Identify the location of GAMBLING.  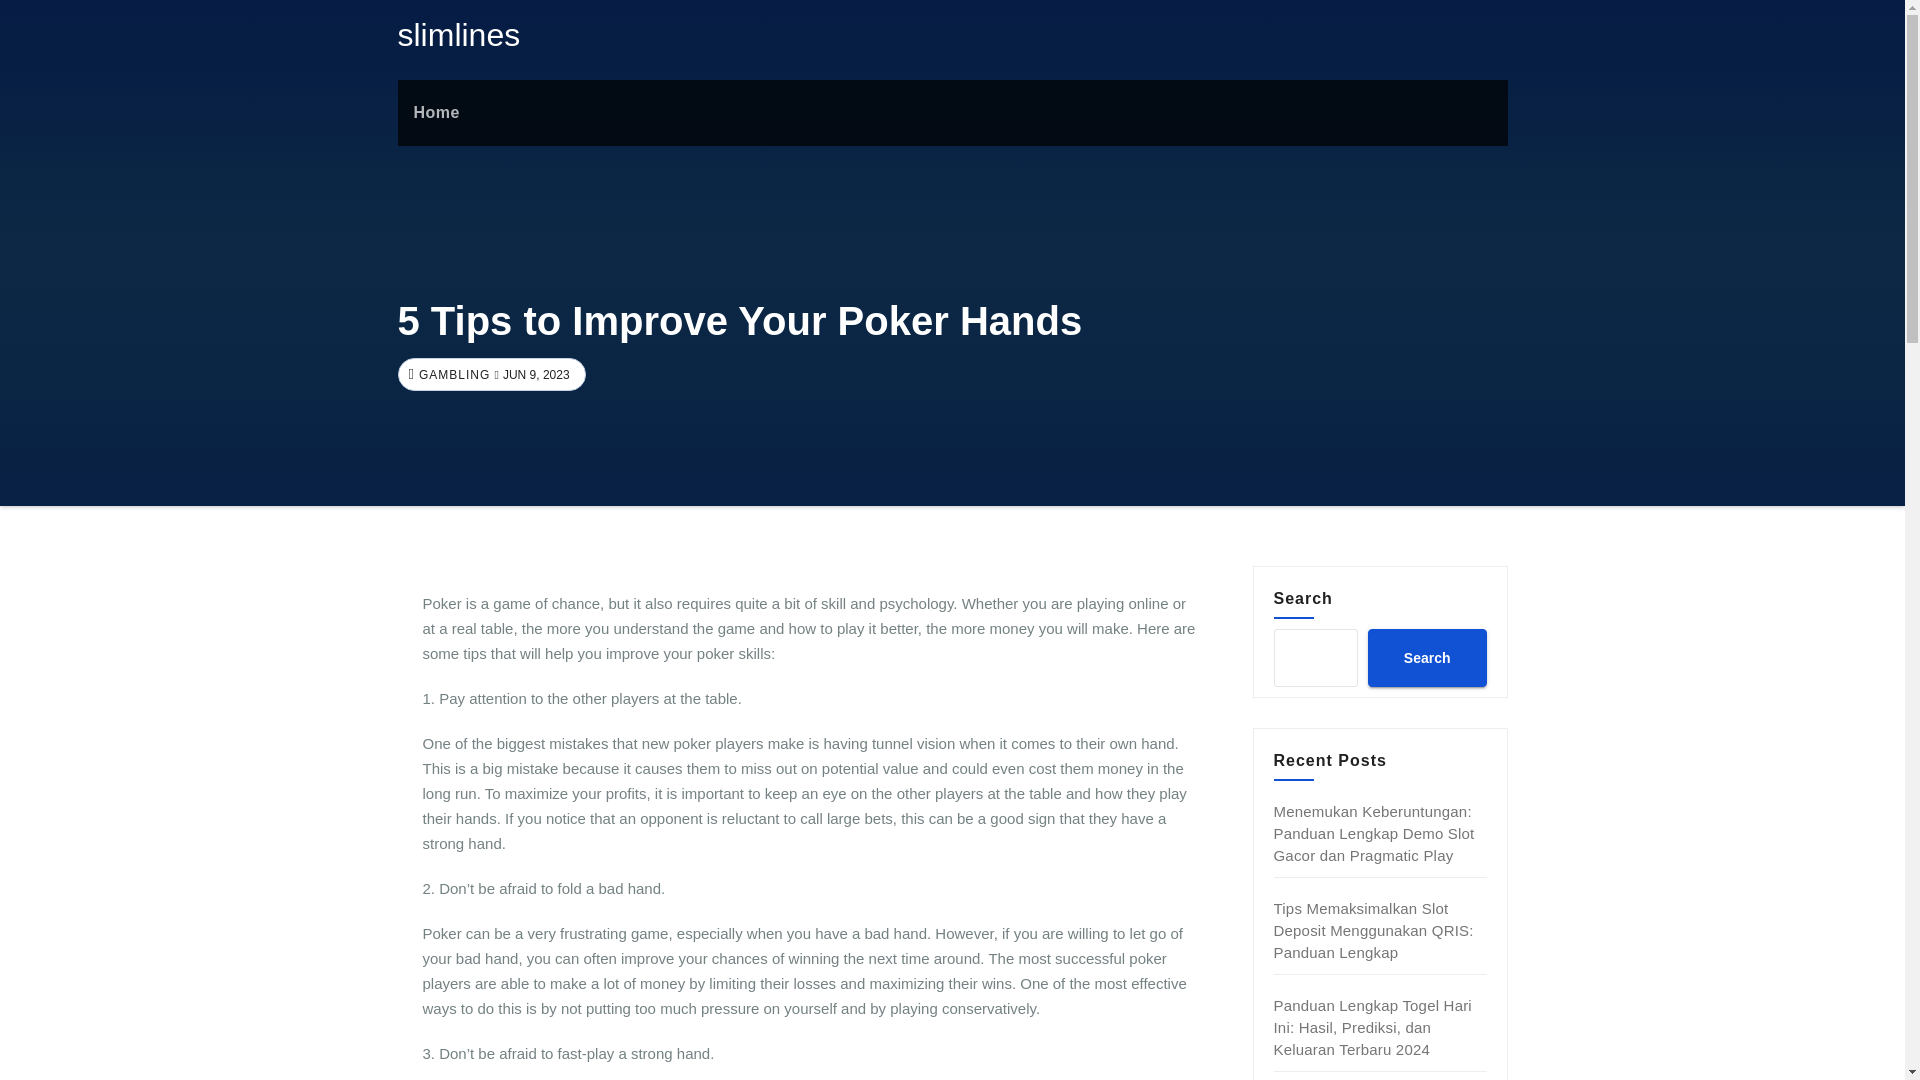
(452, 375).